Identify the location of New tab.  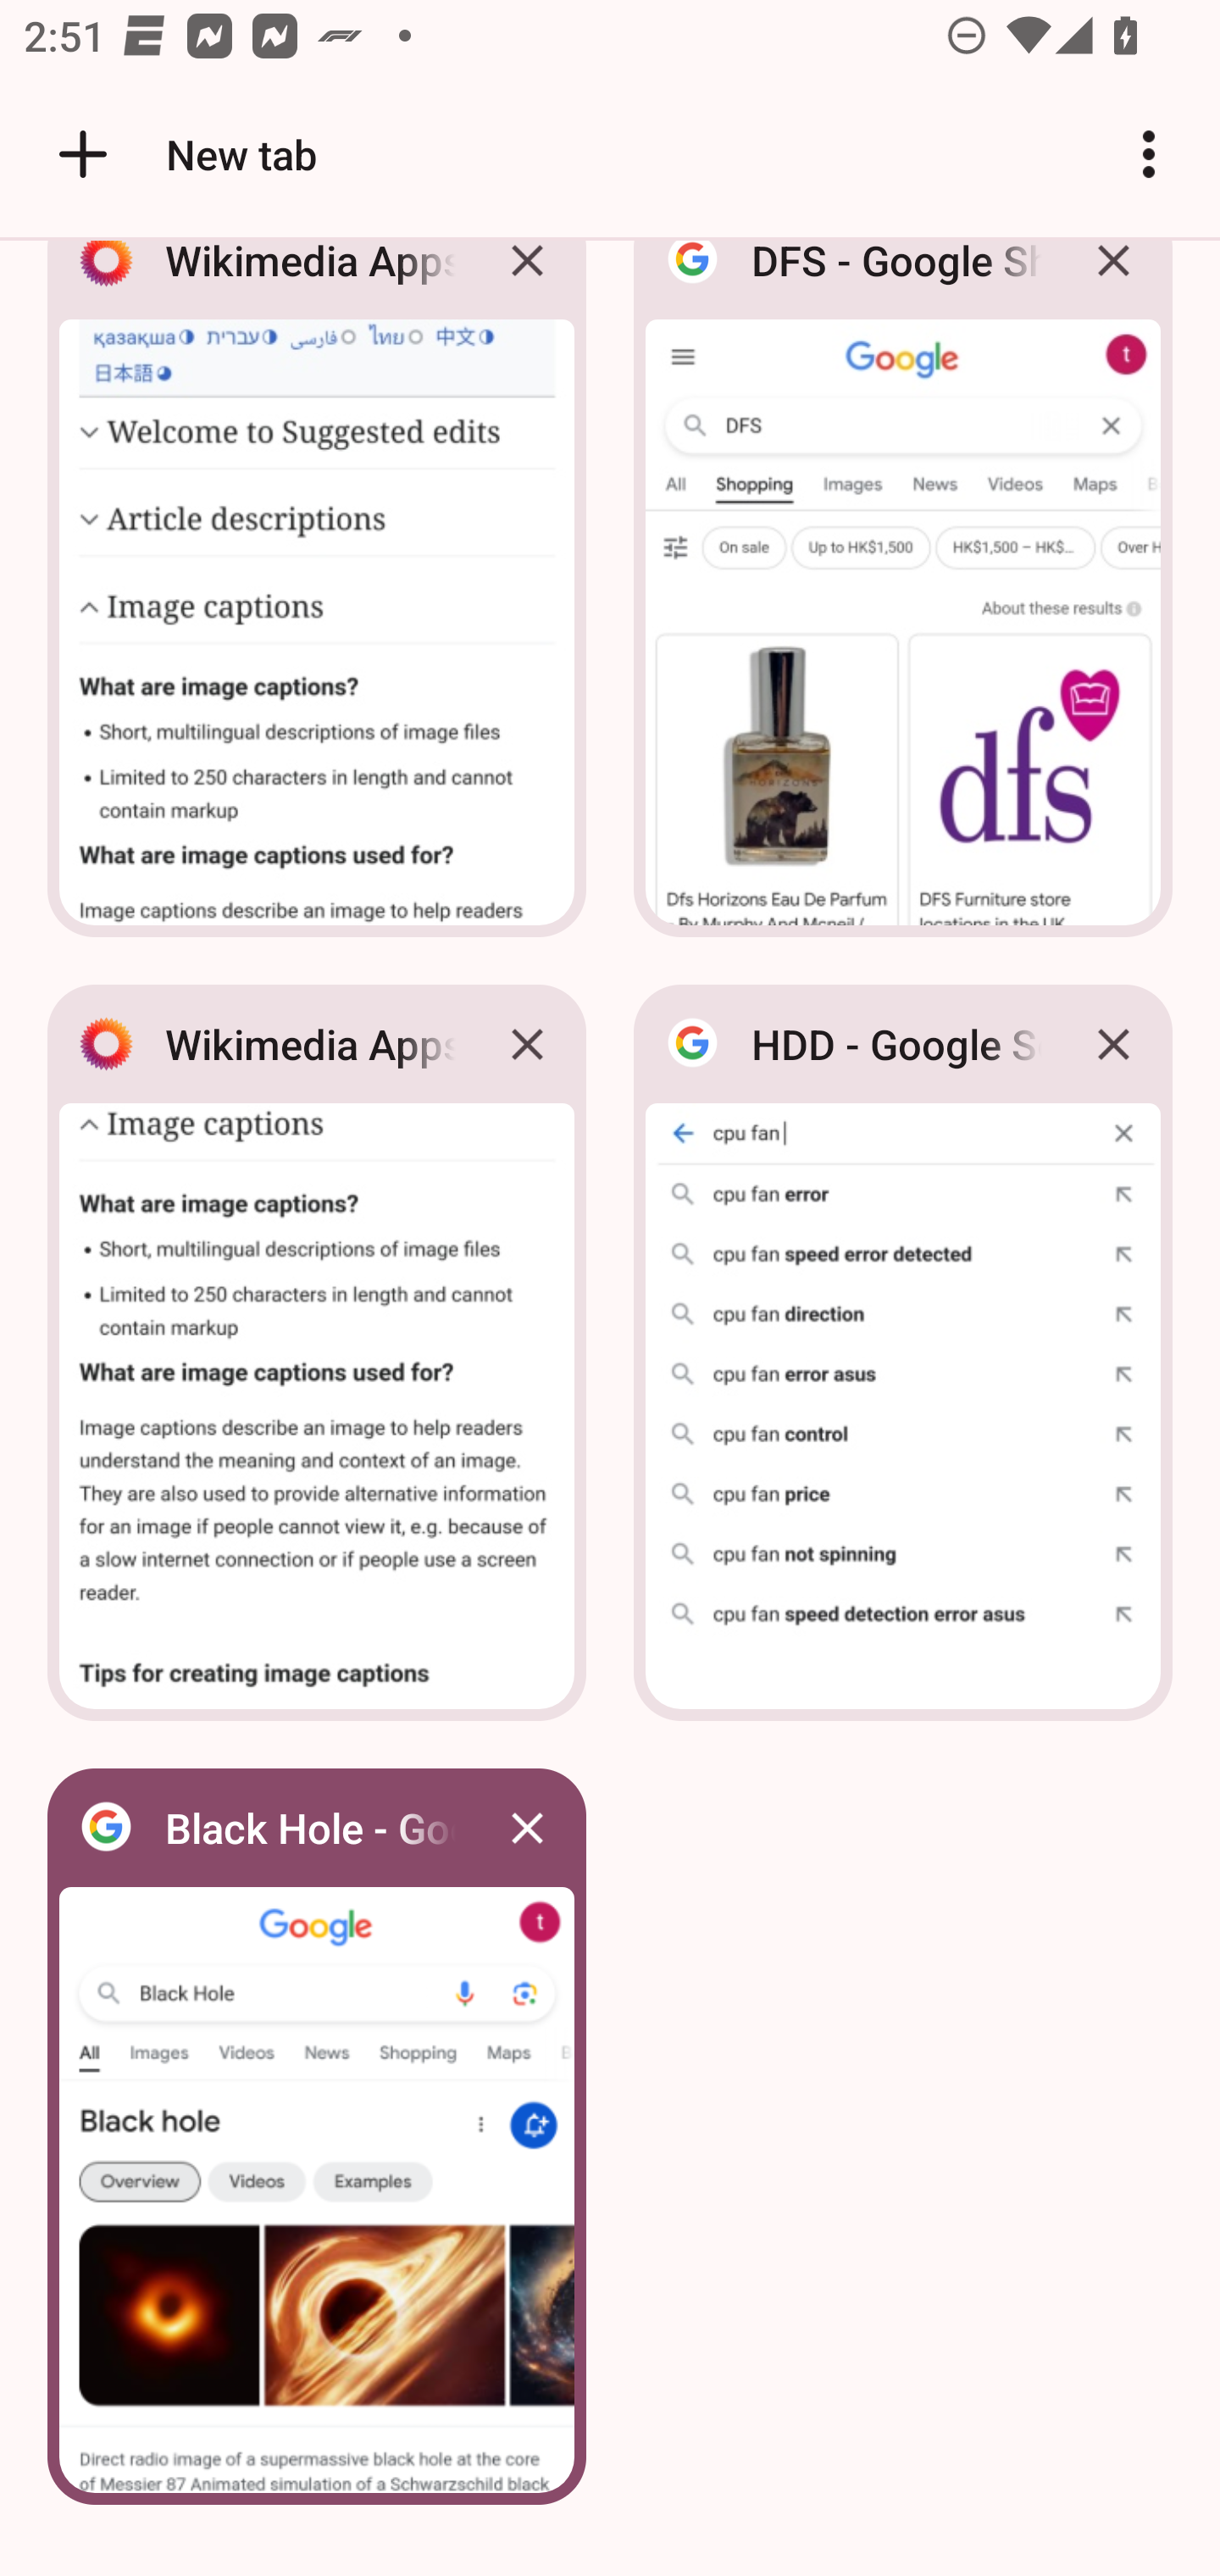
(182, 154).